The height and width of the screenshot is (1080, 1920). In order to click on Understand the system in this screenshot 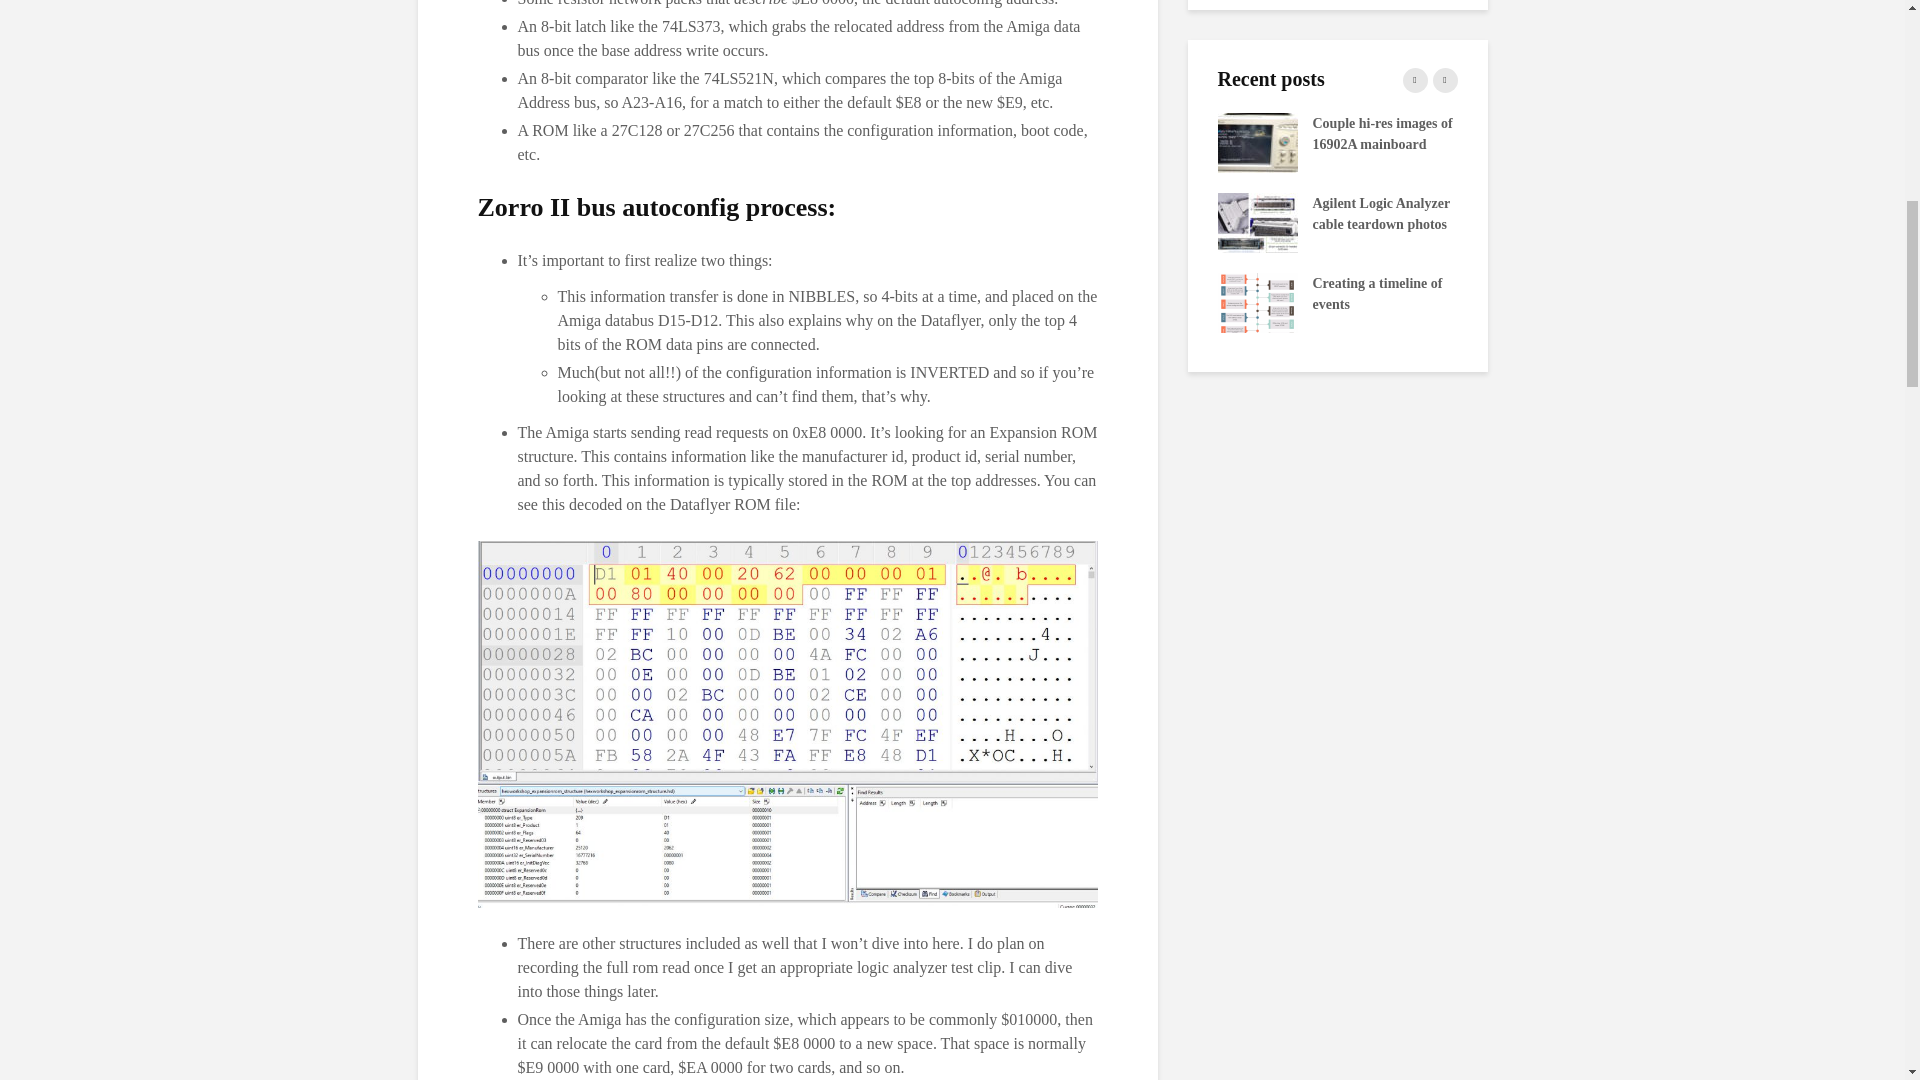, I will do `click(777, 220)`.